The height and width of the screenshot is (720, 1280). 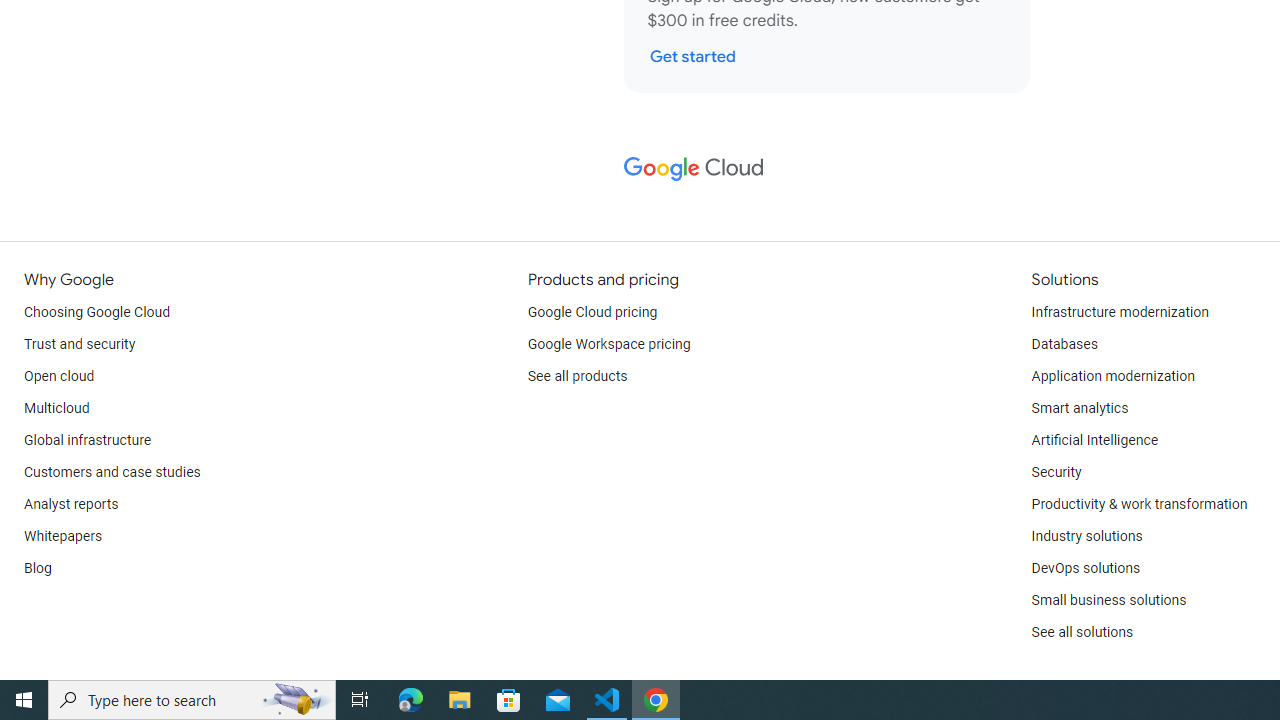 What do you see at coordinates (72, 504) in the screenshot?
I see `Analyst reports` at bounding box center [72, 504].